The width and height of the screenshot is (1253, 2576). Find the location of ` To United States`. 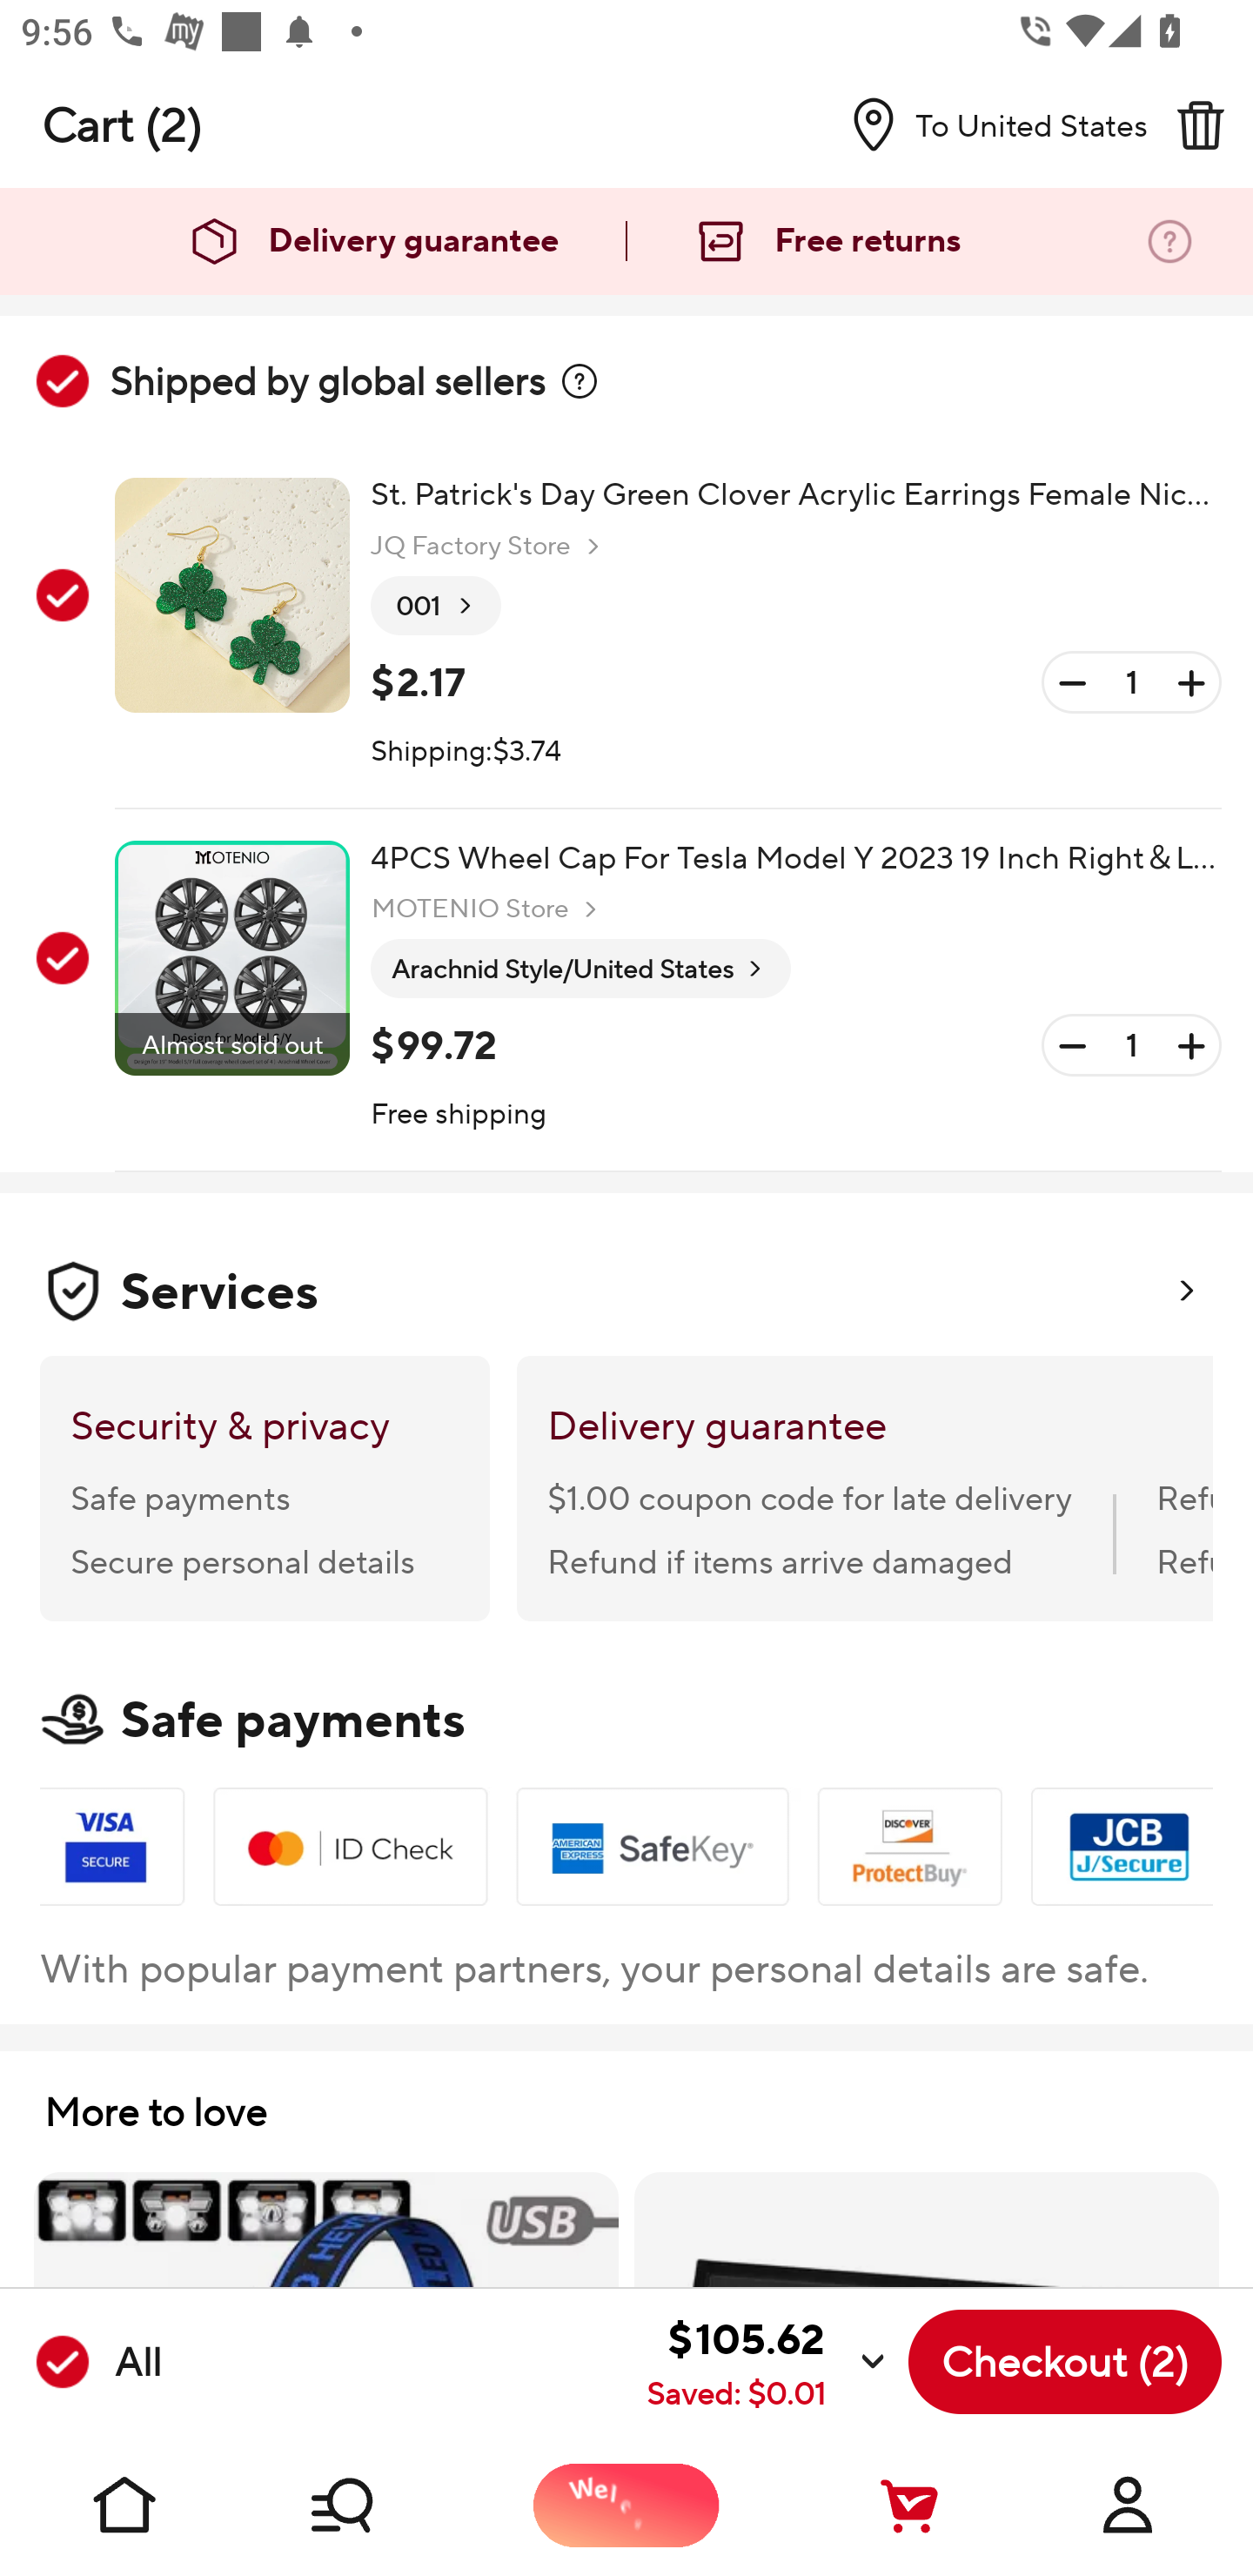

 To United States is located at coordinates (988, 124).